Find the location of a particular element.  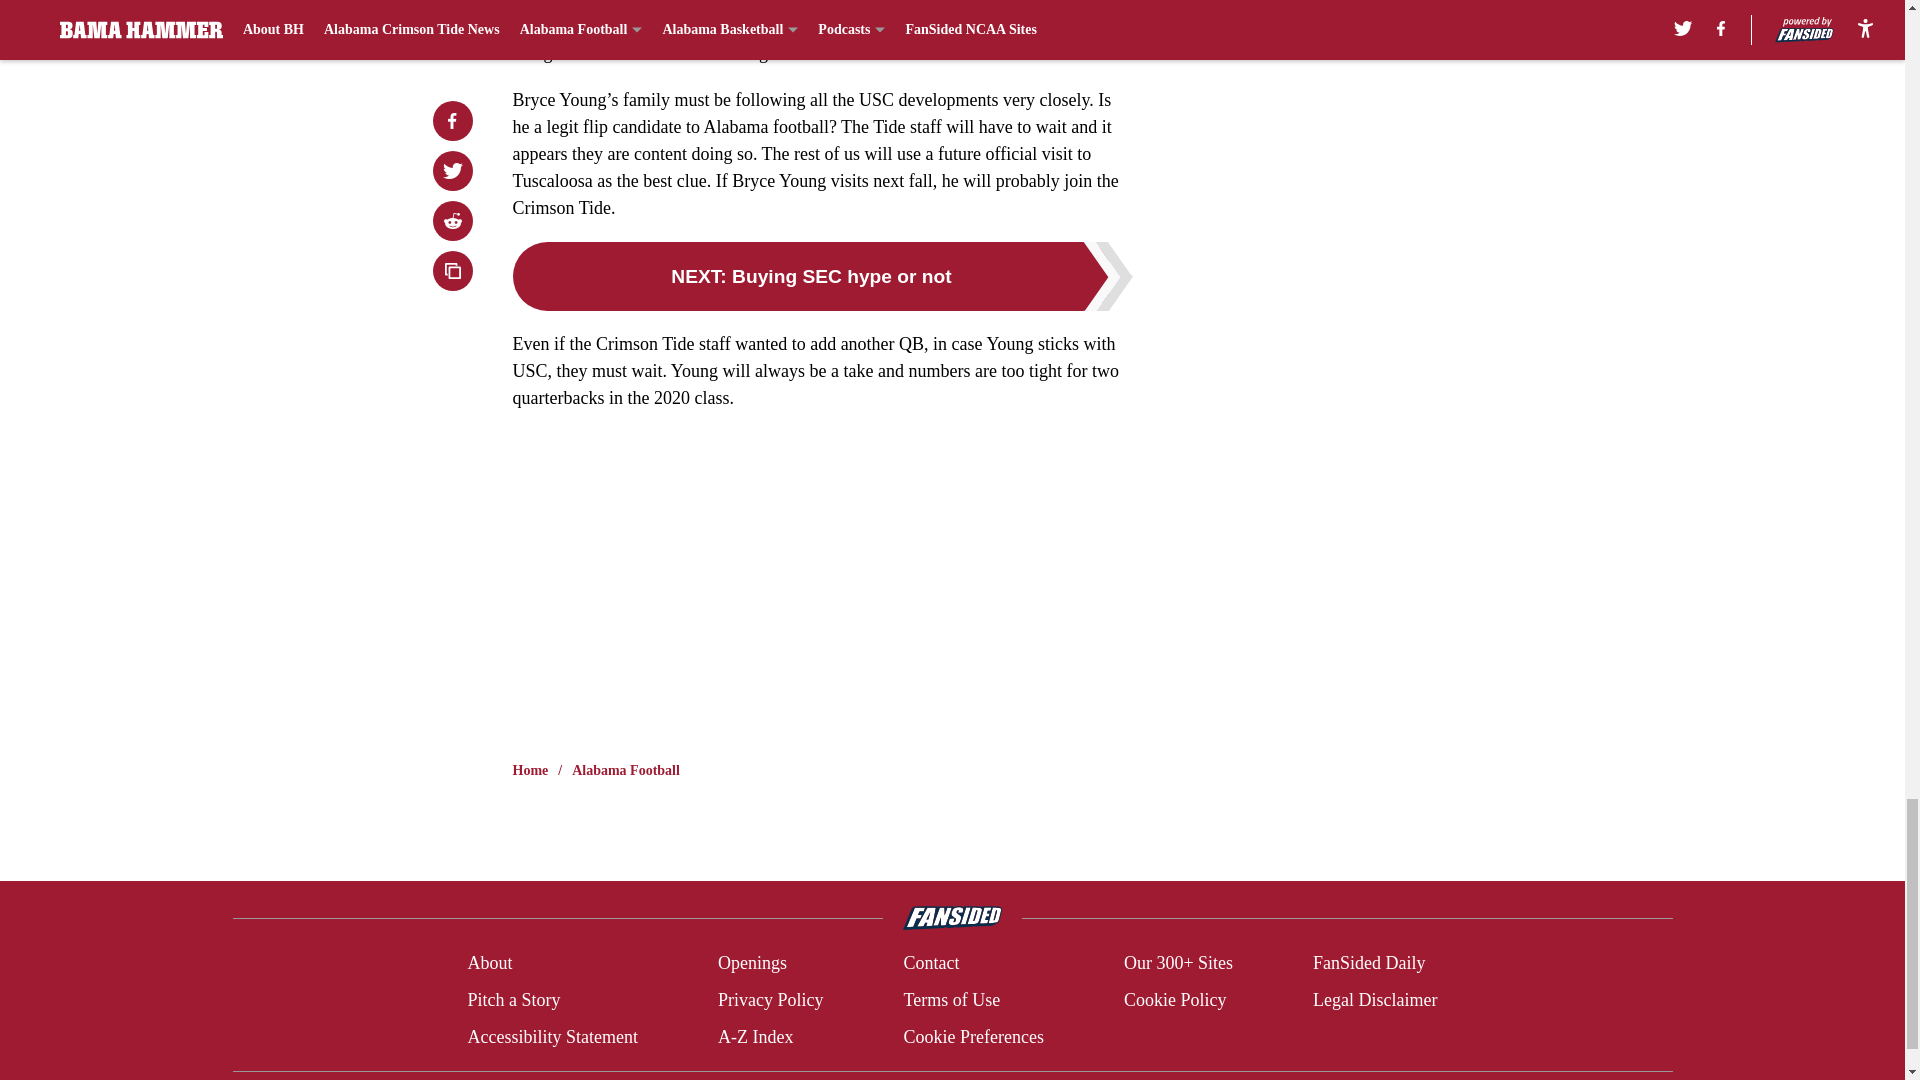

FanSided Daily is located at coordinates (1370, 964).